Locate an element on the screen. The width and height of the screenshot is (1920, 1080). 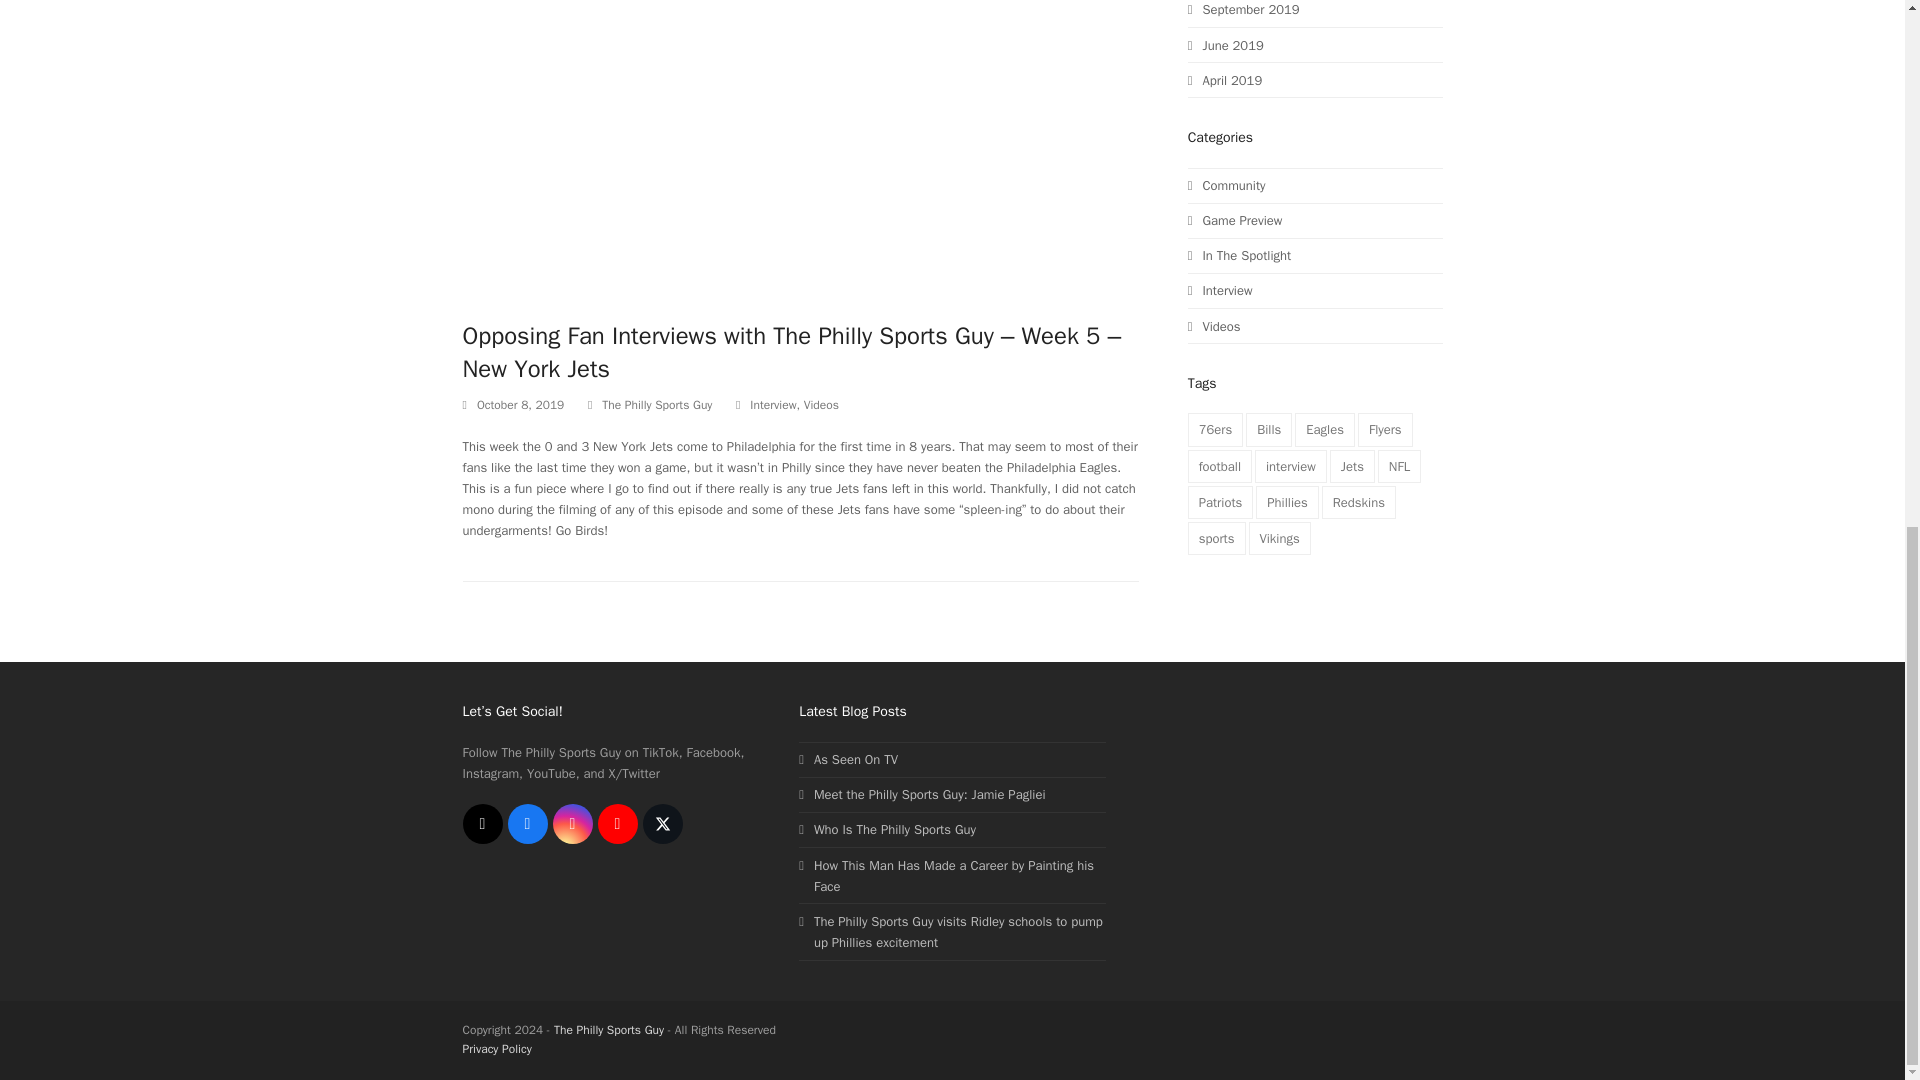
Instagram is located at coordinates (572, 823).